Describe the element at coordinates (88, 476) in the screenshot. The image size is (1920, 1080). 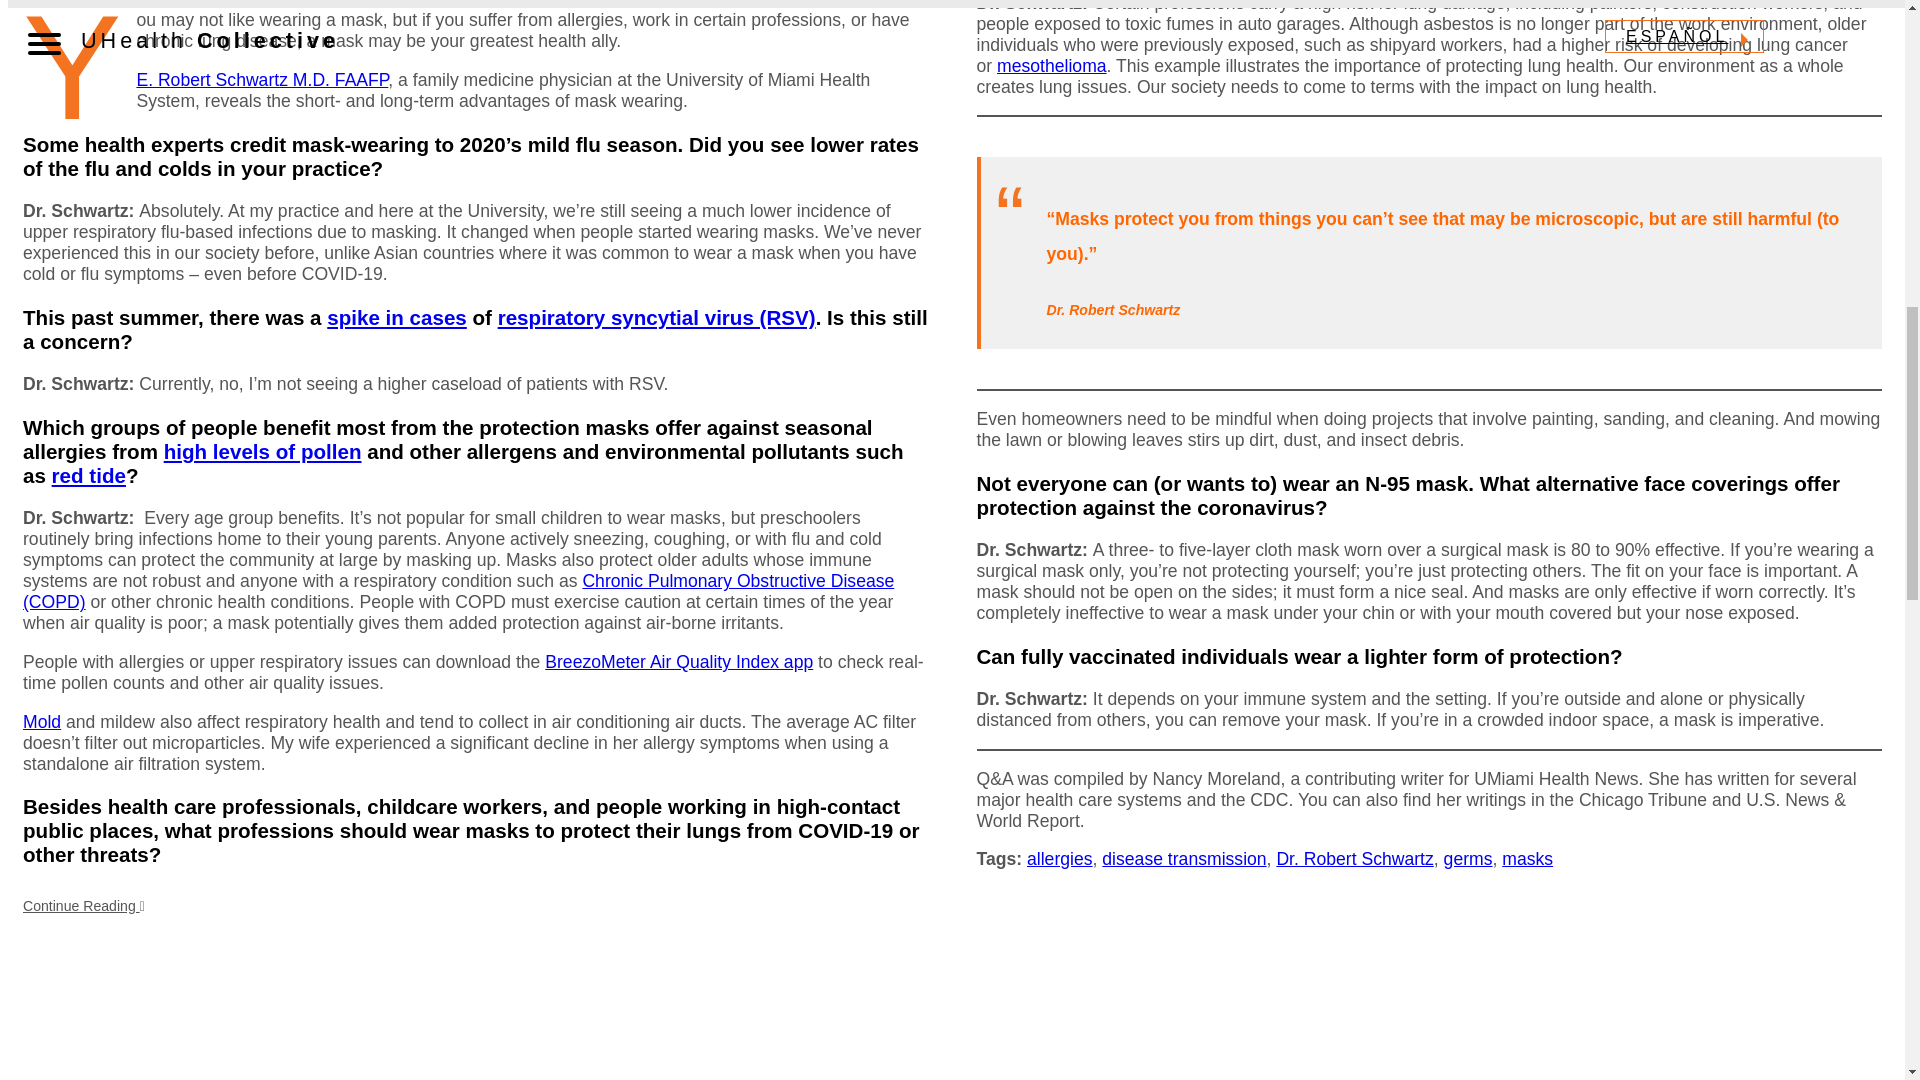
I see `red tide` at that location.